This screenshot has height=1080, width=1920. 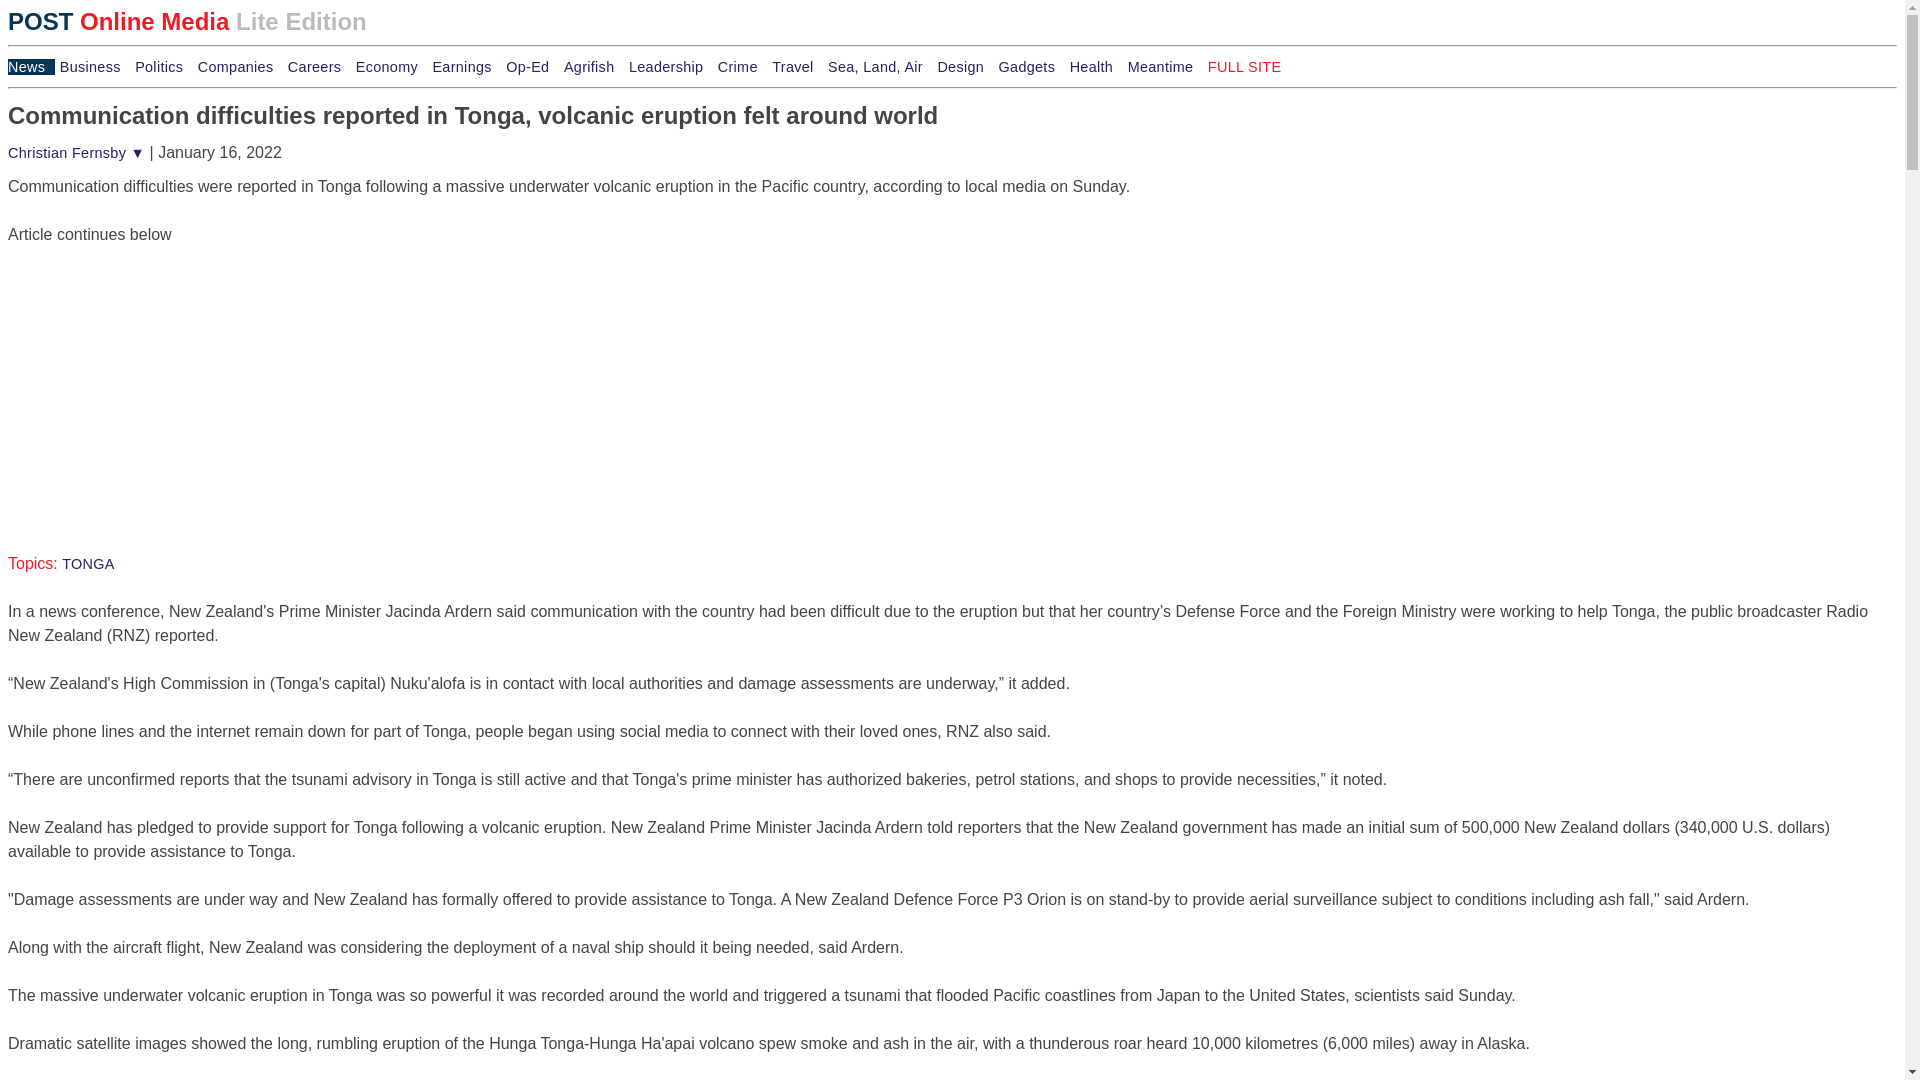 What do you see at coordinates (1096, 66) in the screenshot?
I see `Health` at bounding box center [1096, 66].